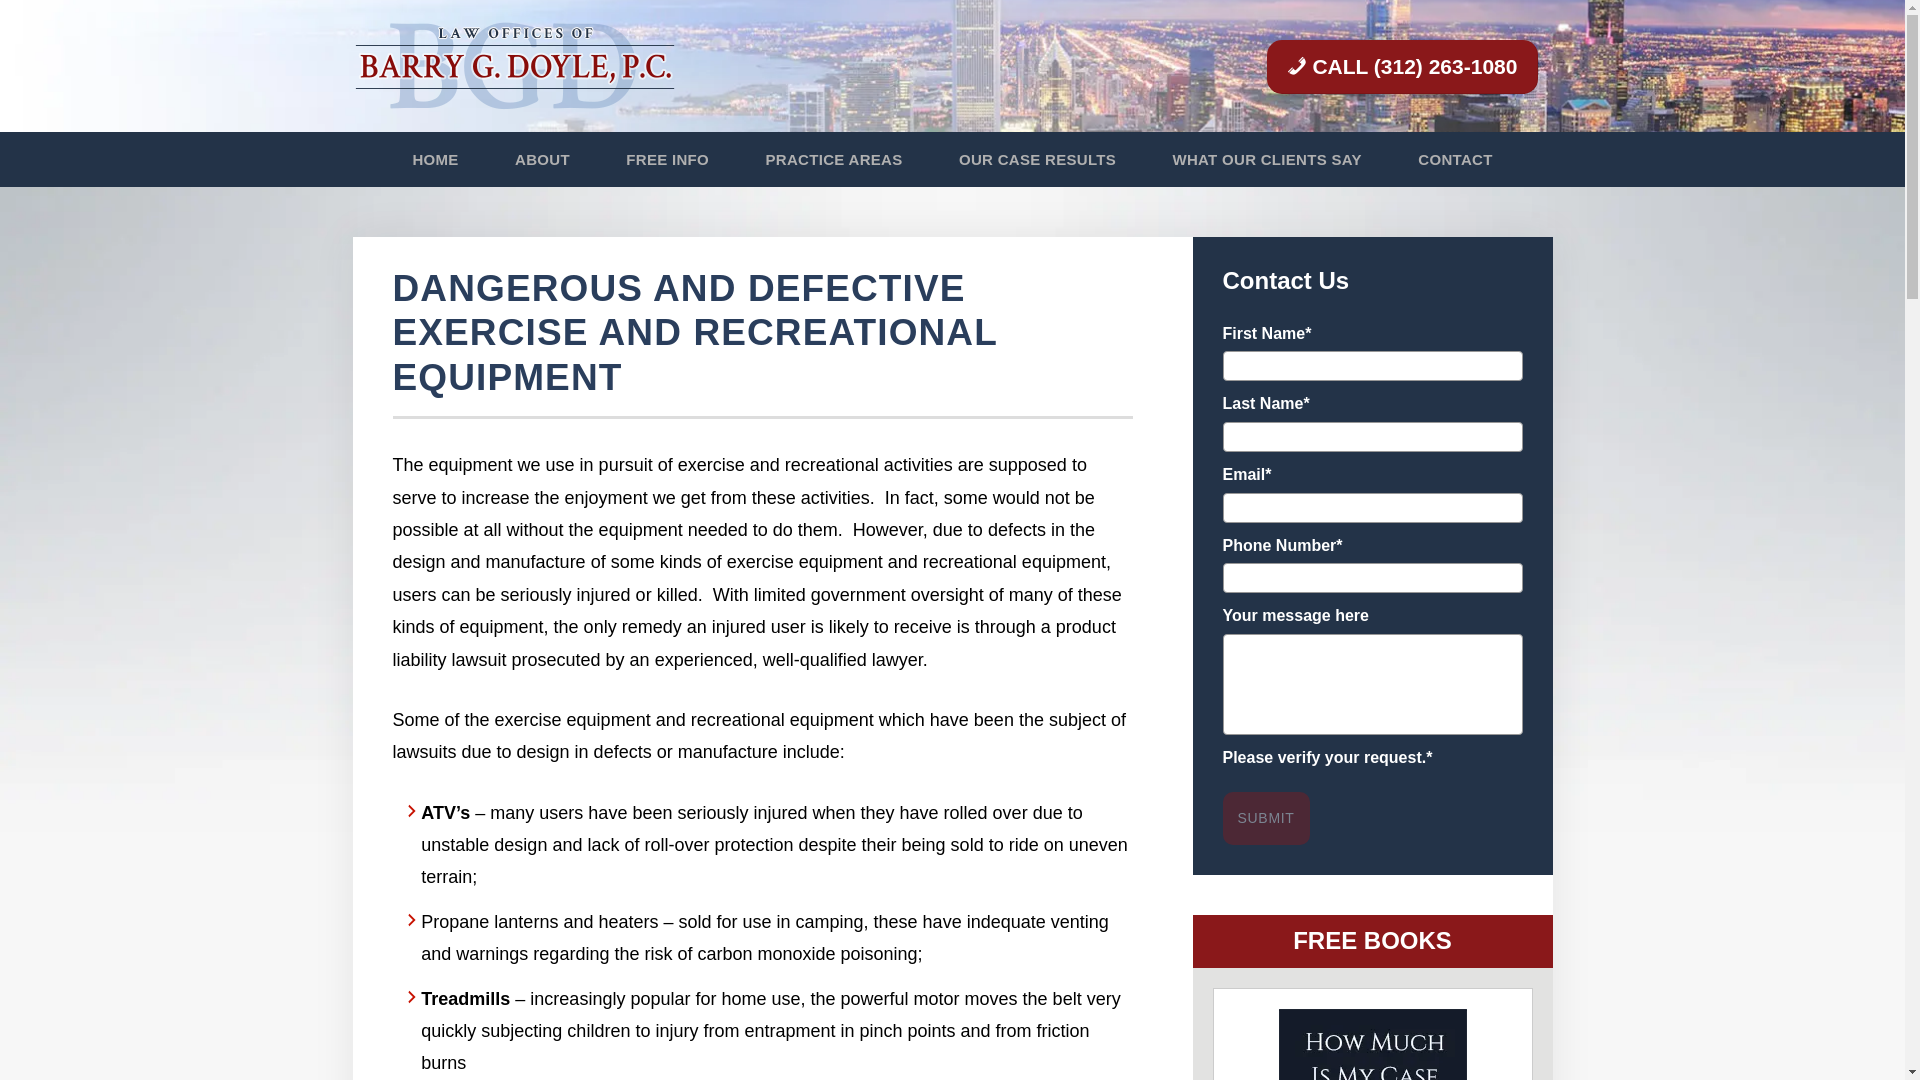  Describe the element at coordinates (667, 158) in the screenshot. I see `FREE INFO` at that location.